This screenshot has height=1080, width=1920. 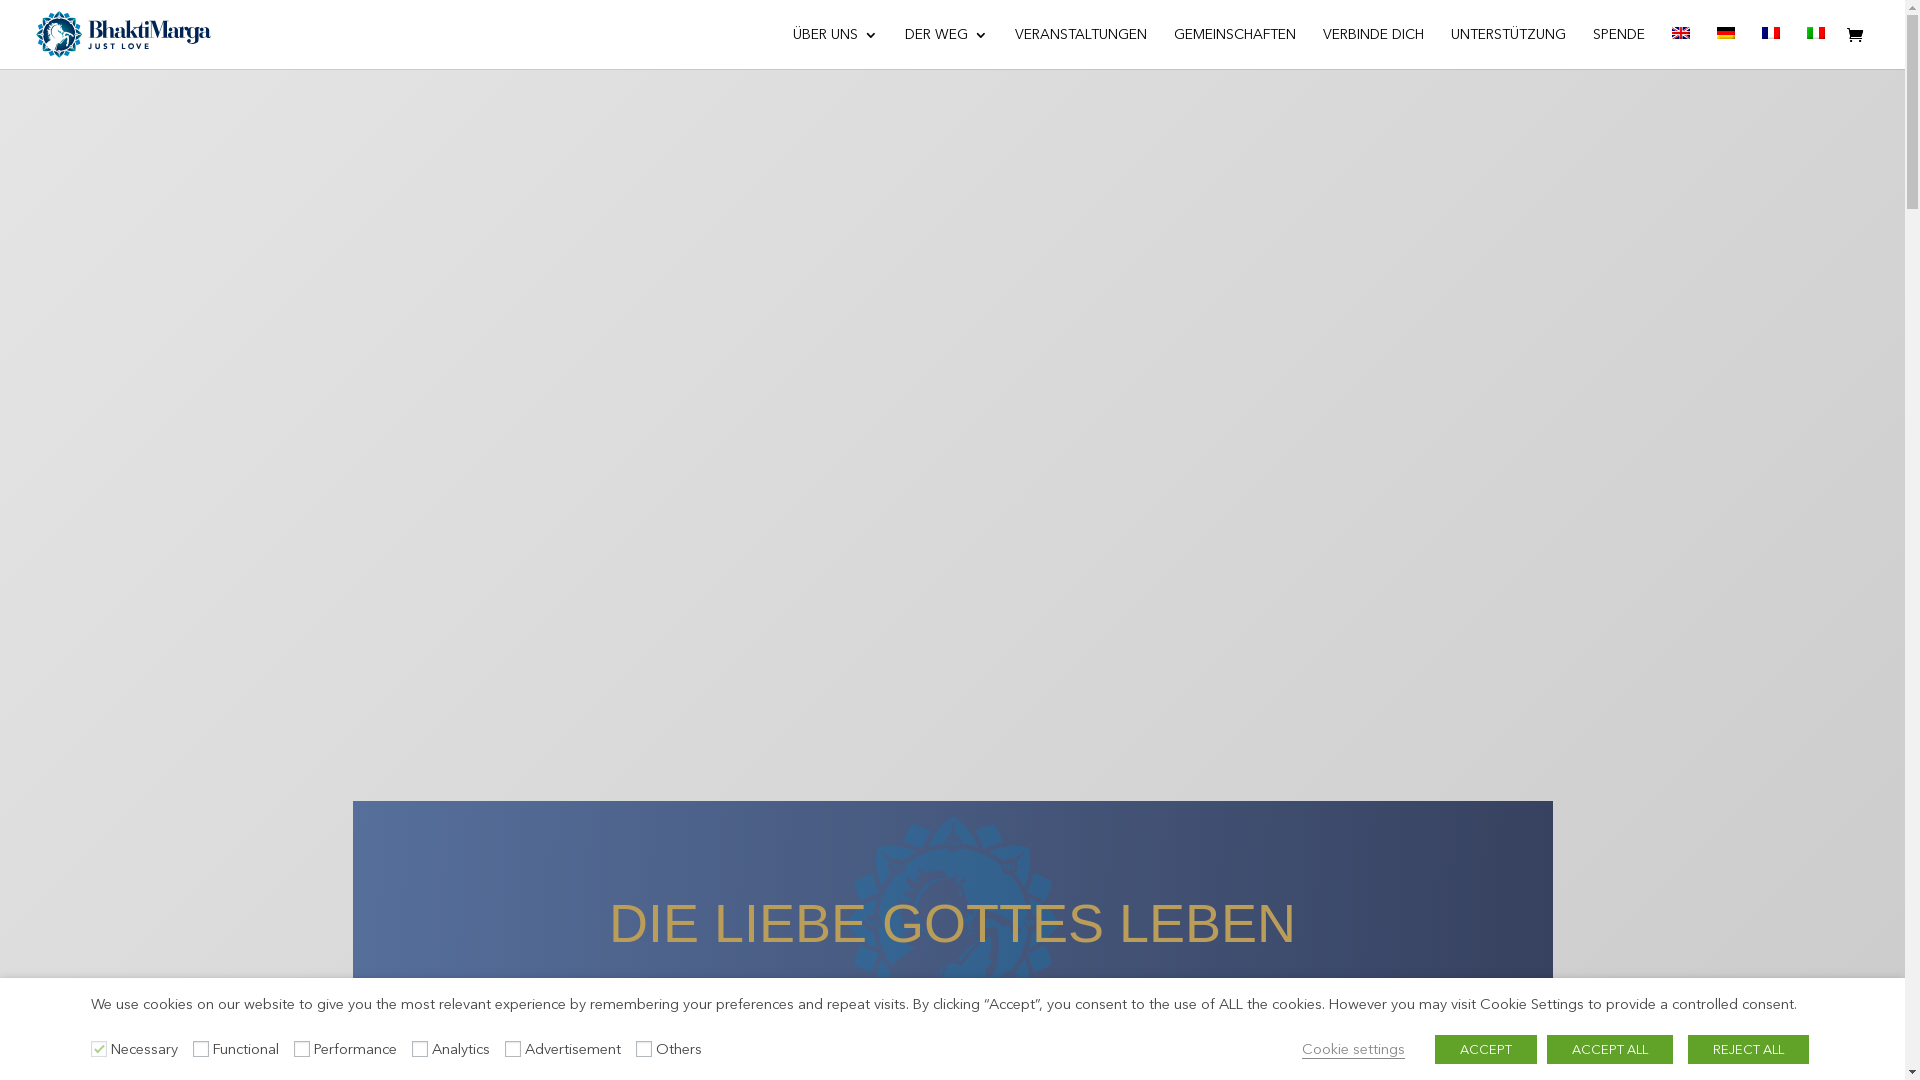 I want to click on ACCEPT ALL, so click(x=1610, y=1050).